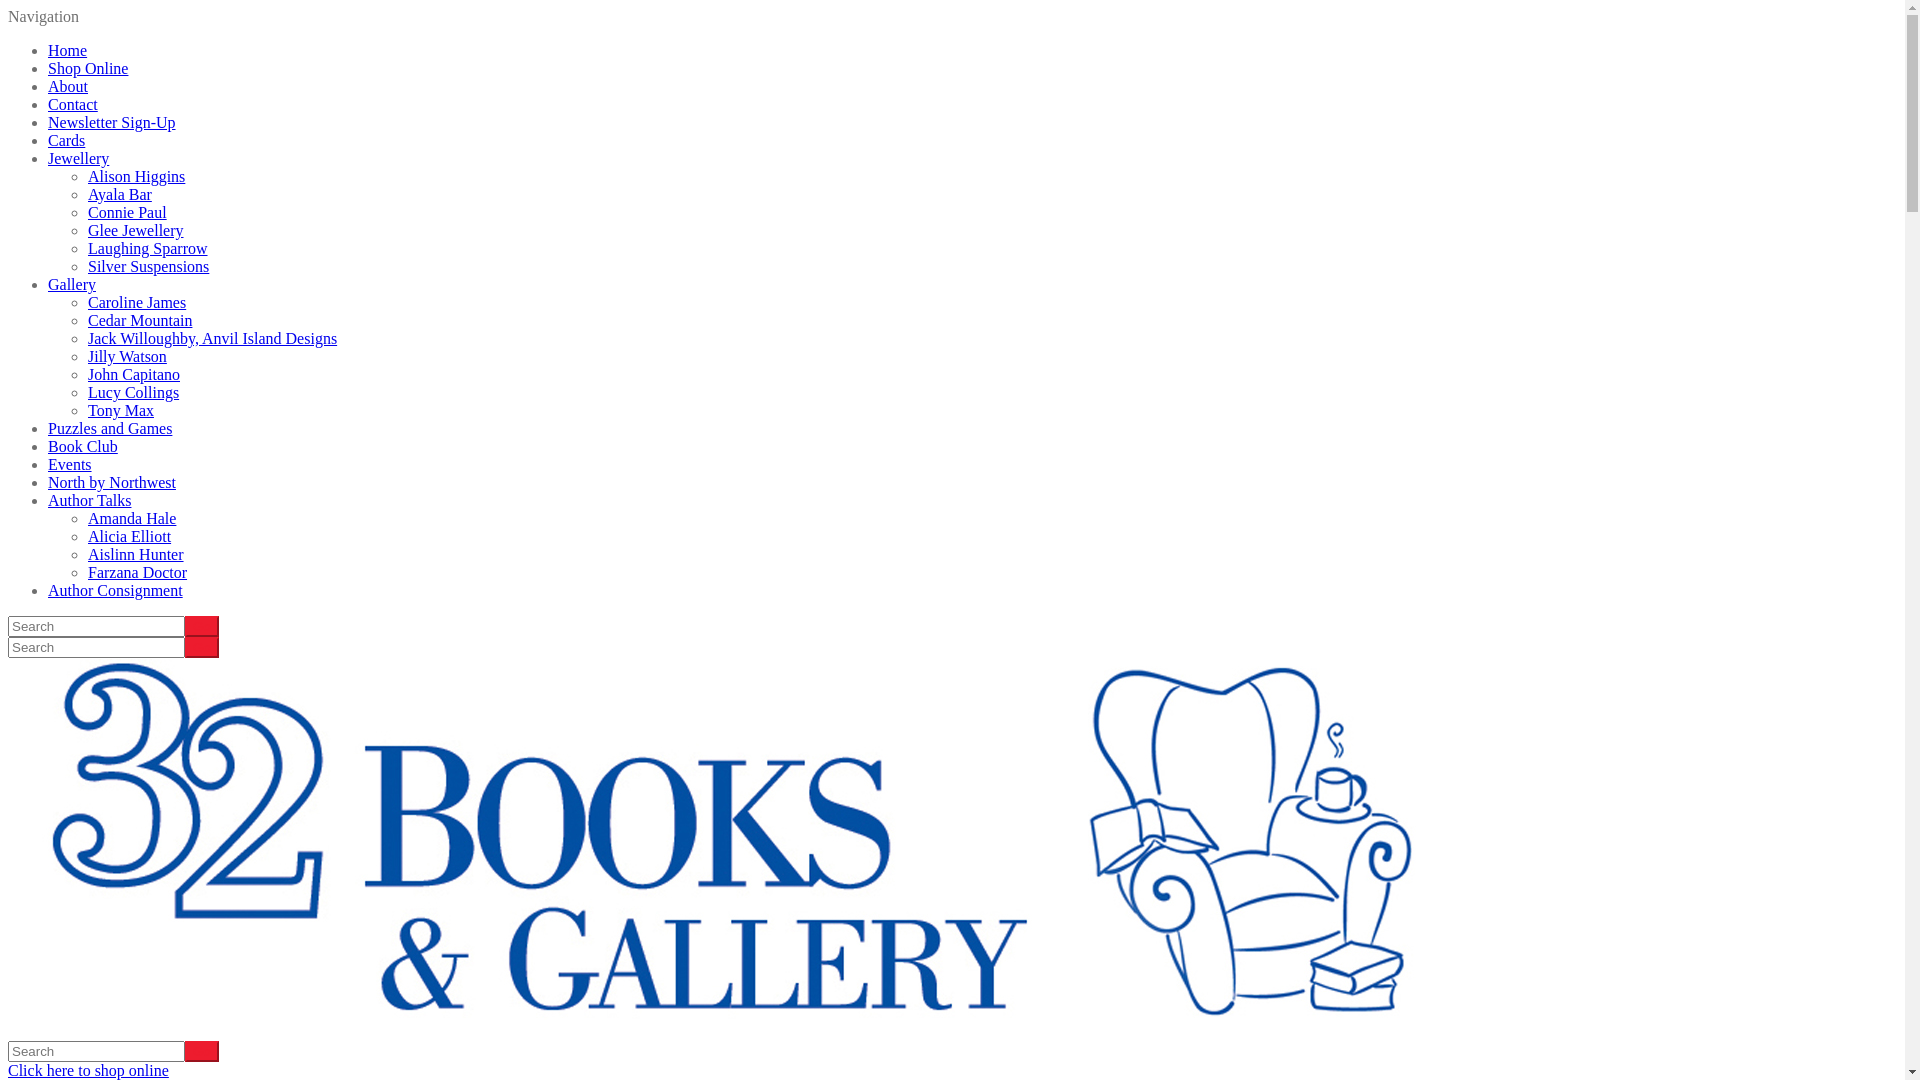 This screenshot has height=1080, width=1920. What do you see at coordinates (116, 590) in the screenshot?
I see `Author Consignment` at bounding box center [116, 590].